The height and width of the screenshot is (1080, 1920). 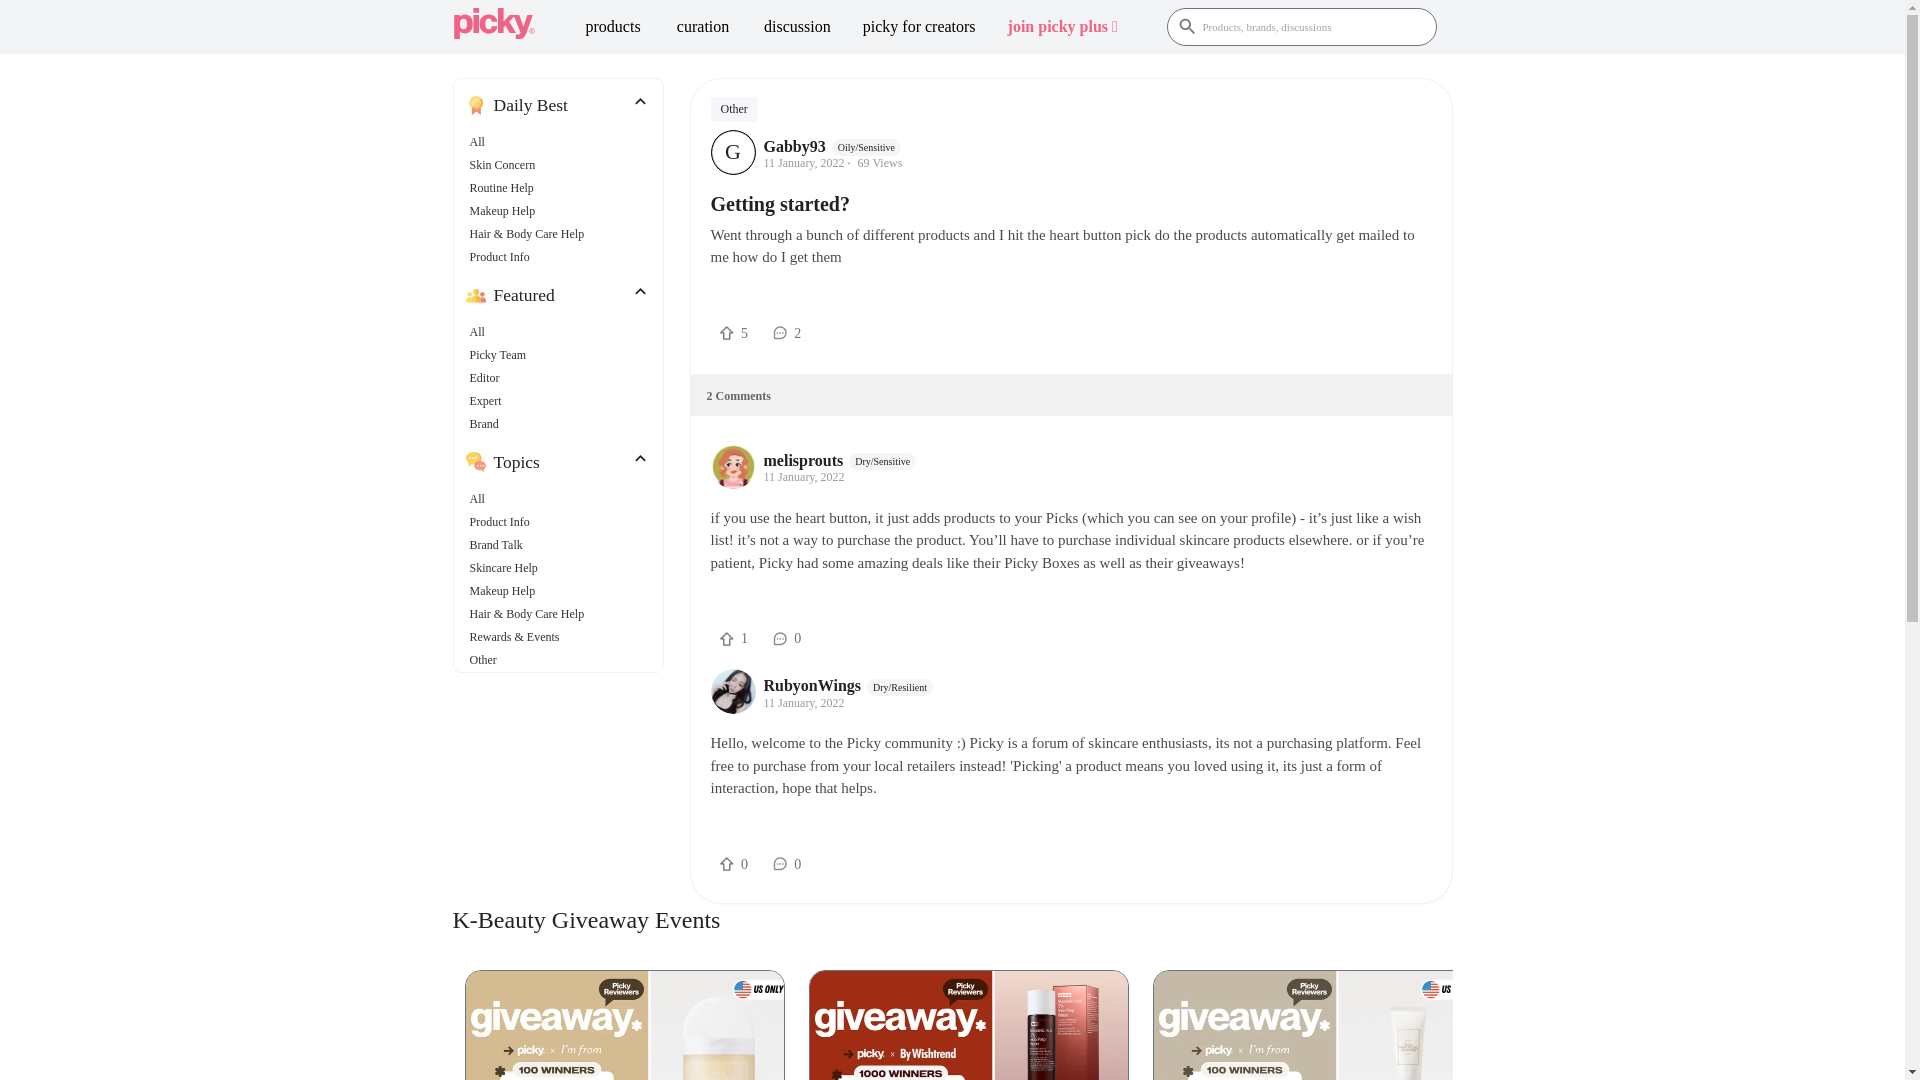 I want to click on Makeup Help, so click(x=502, y=210).